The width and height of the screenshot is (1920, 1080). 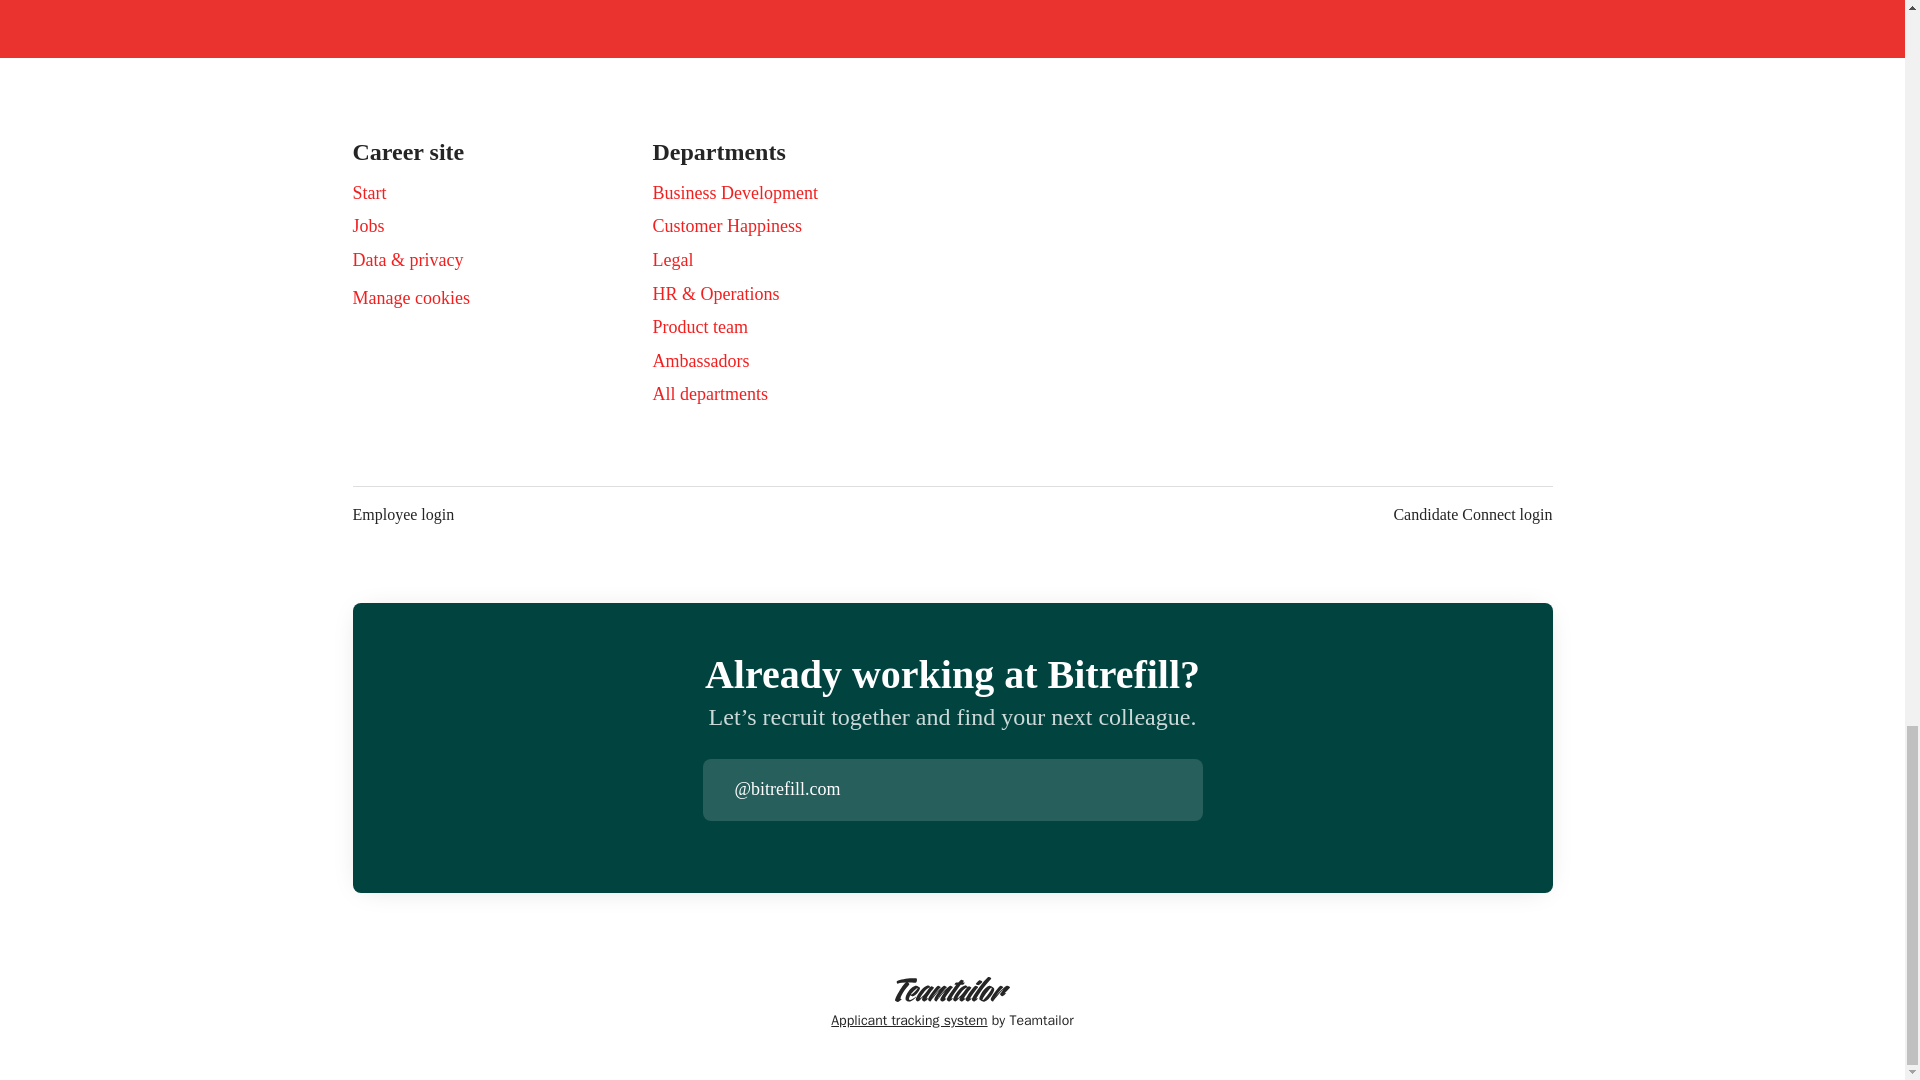 I want to click on Ambassadors, so click(x=700, y=360).